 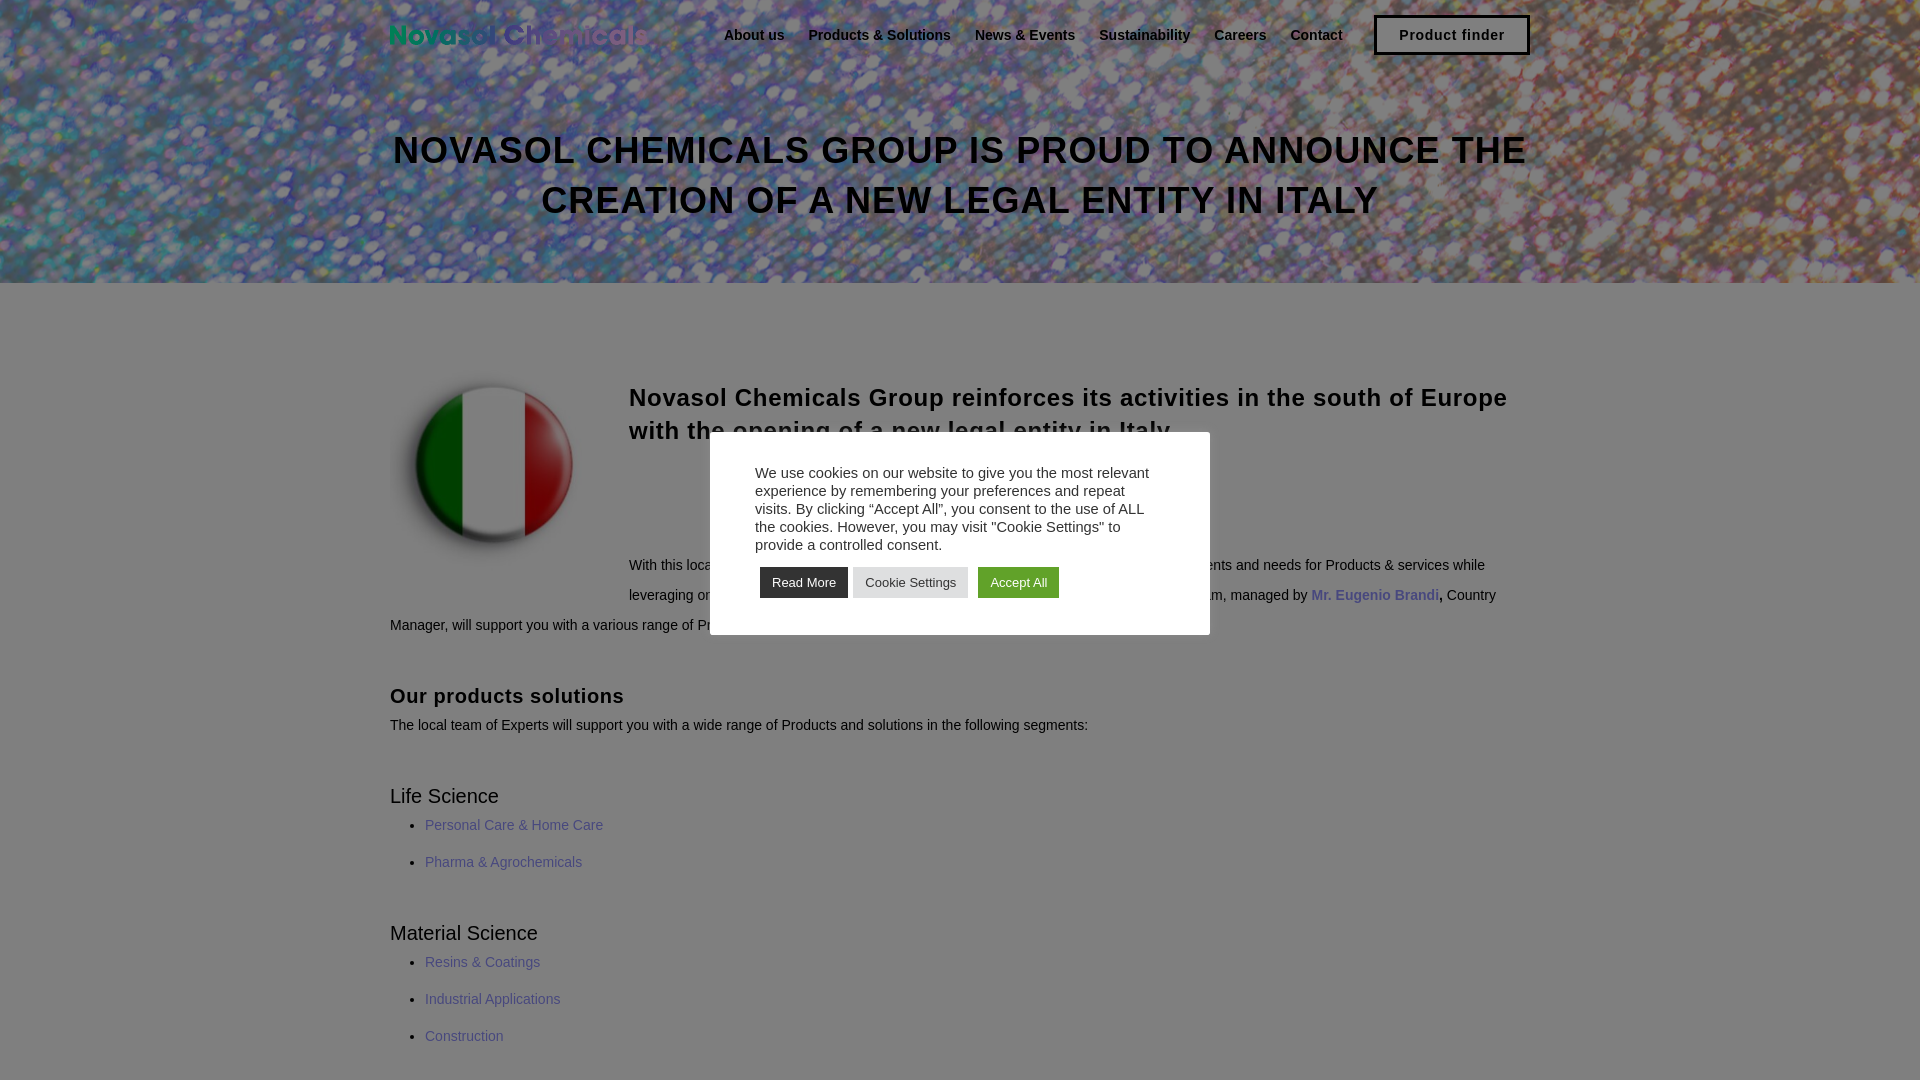 I want to click on Read More, so click(x=804, y=581).